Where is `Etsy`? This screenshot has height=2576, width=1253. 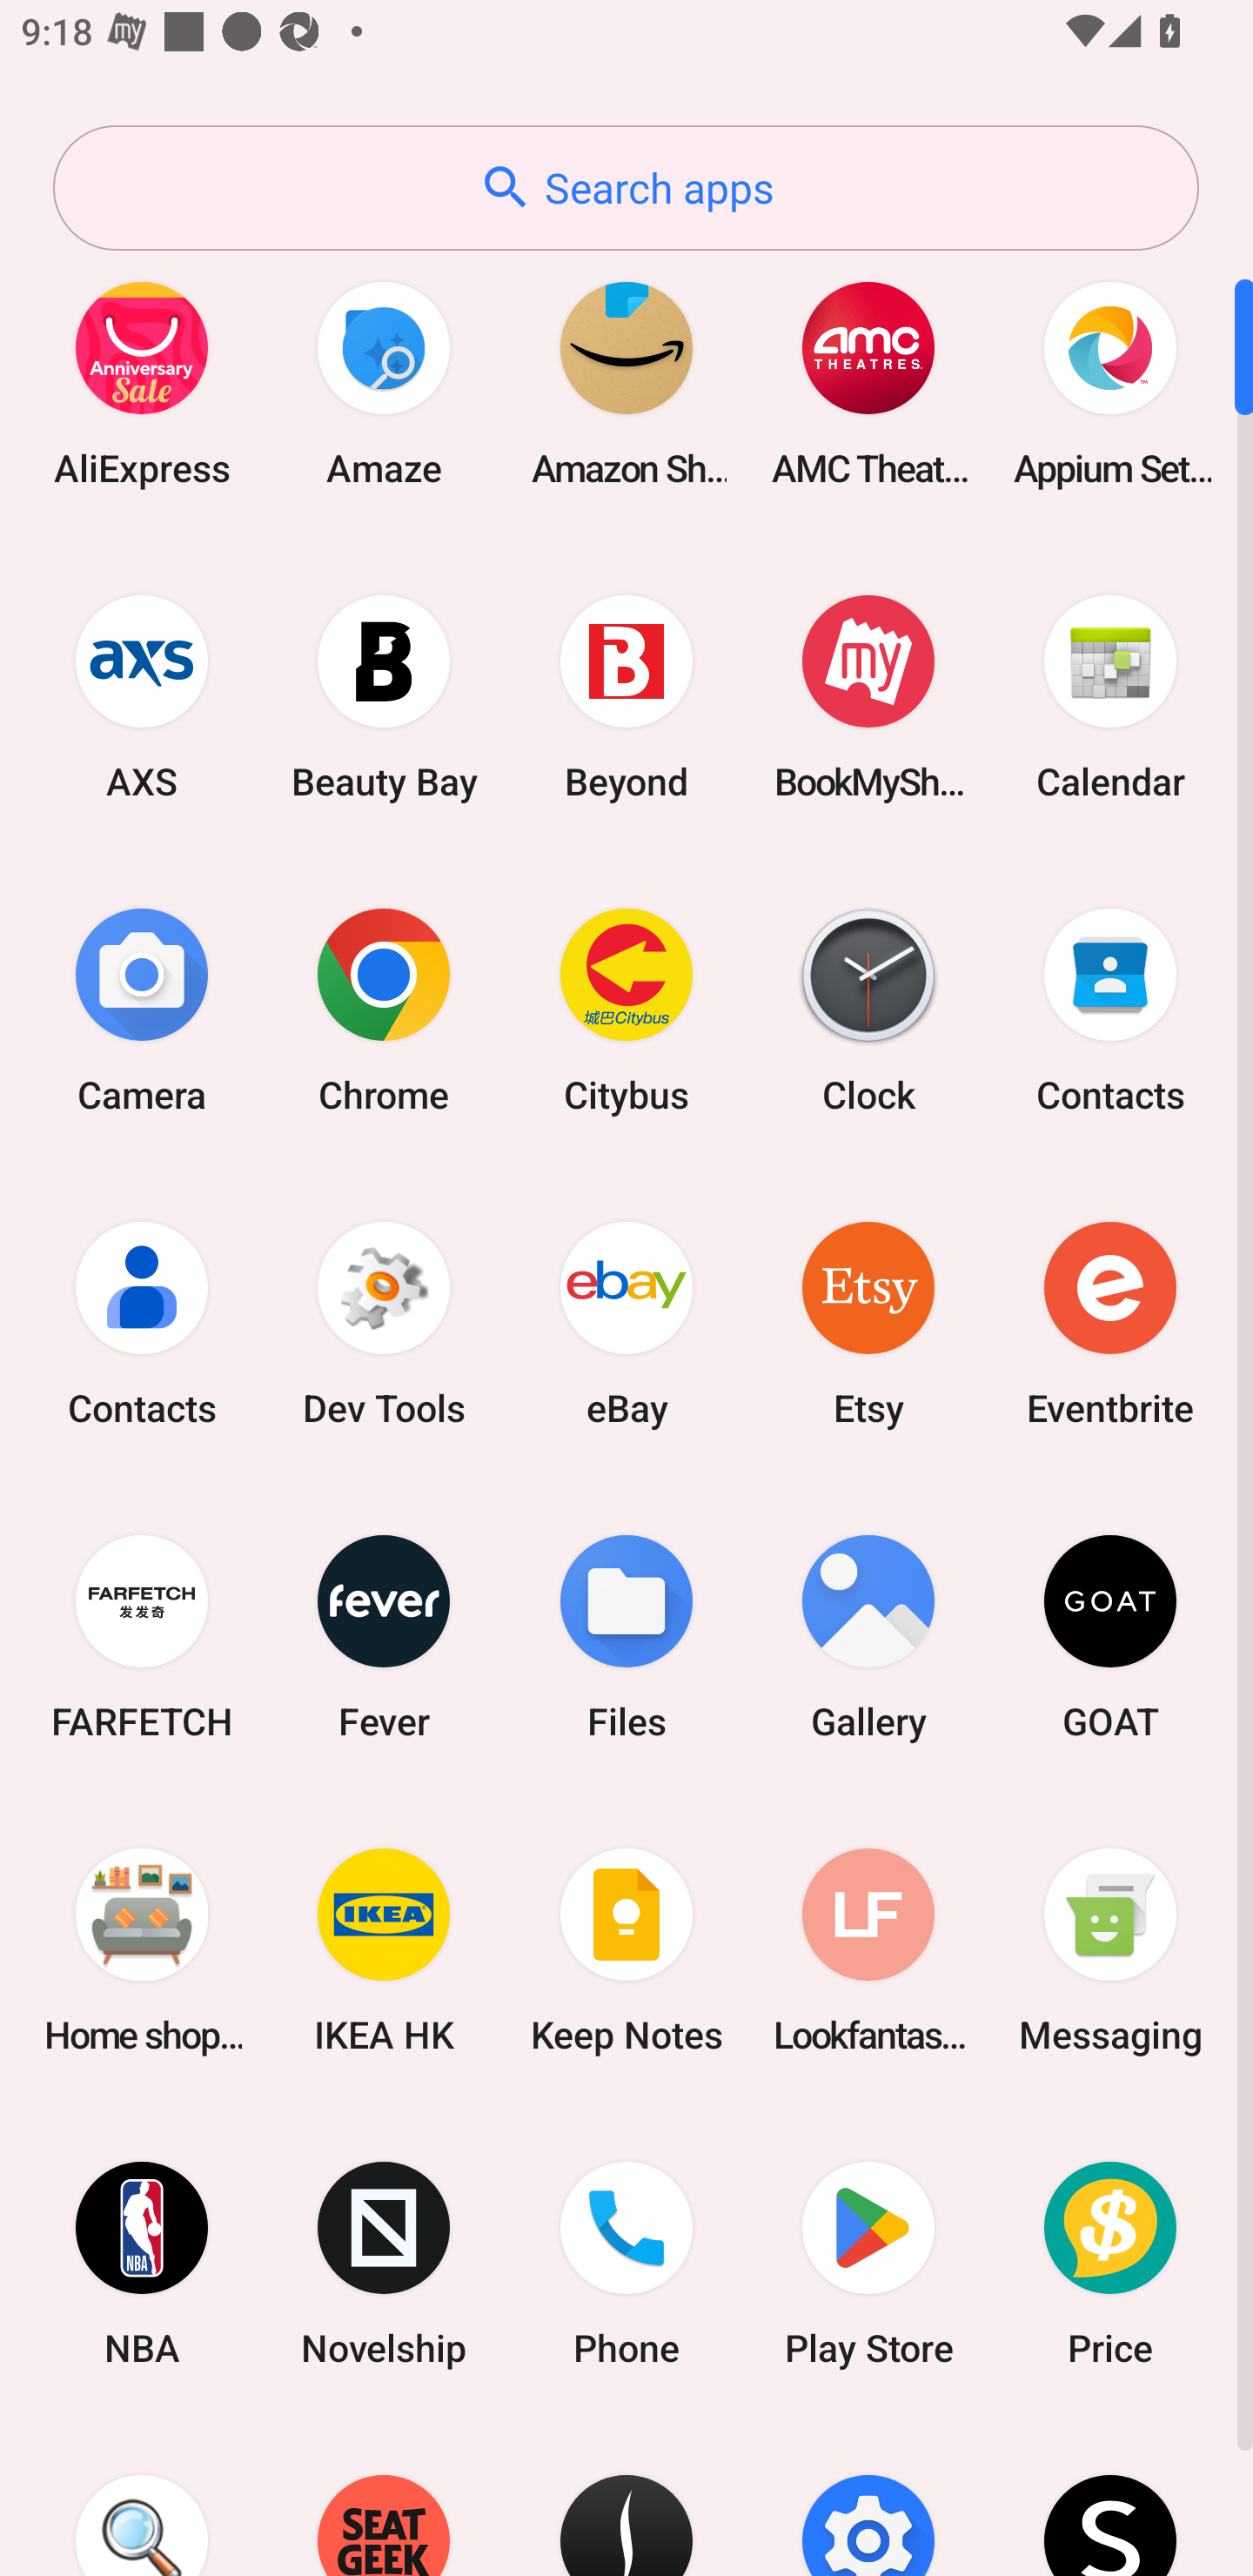 Etsy is located at coordinates (868, 1323).